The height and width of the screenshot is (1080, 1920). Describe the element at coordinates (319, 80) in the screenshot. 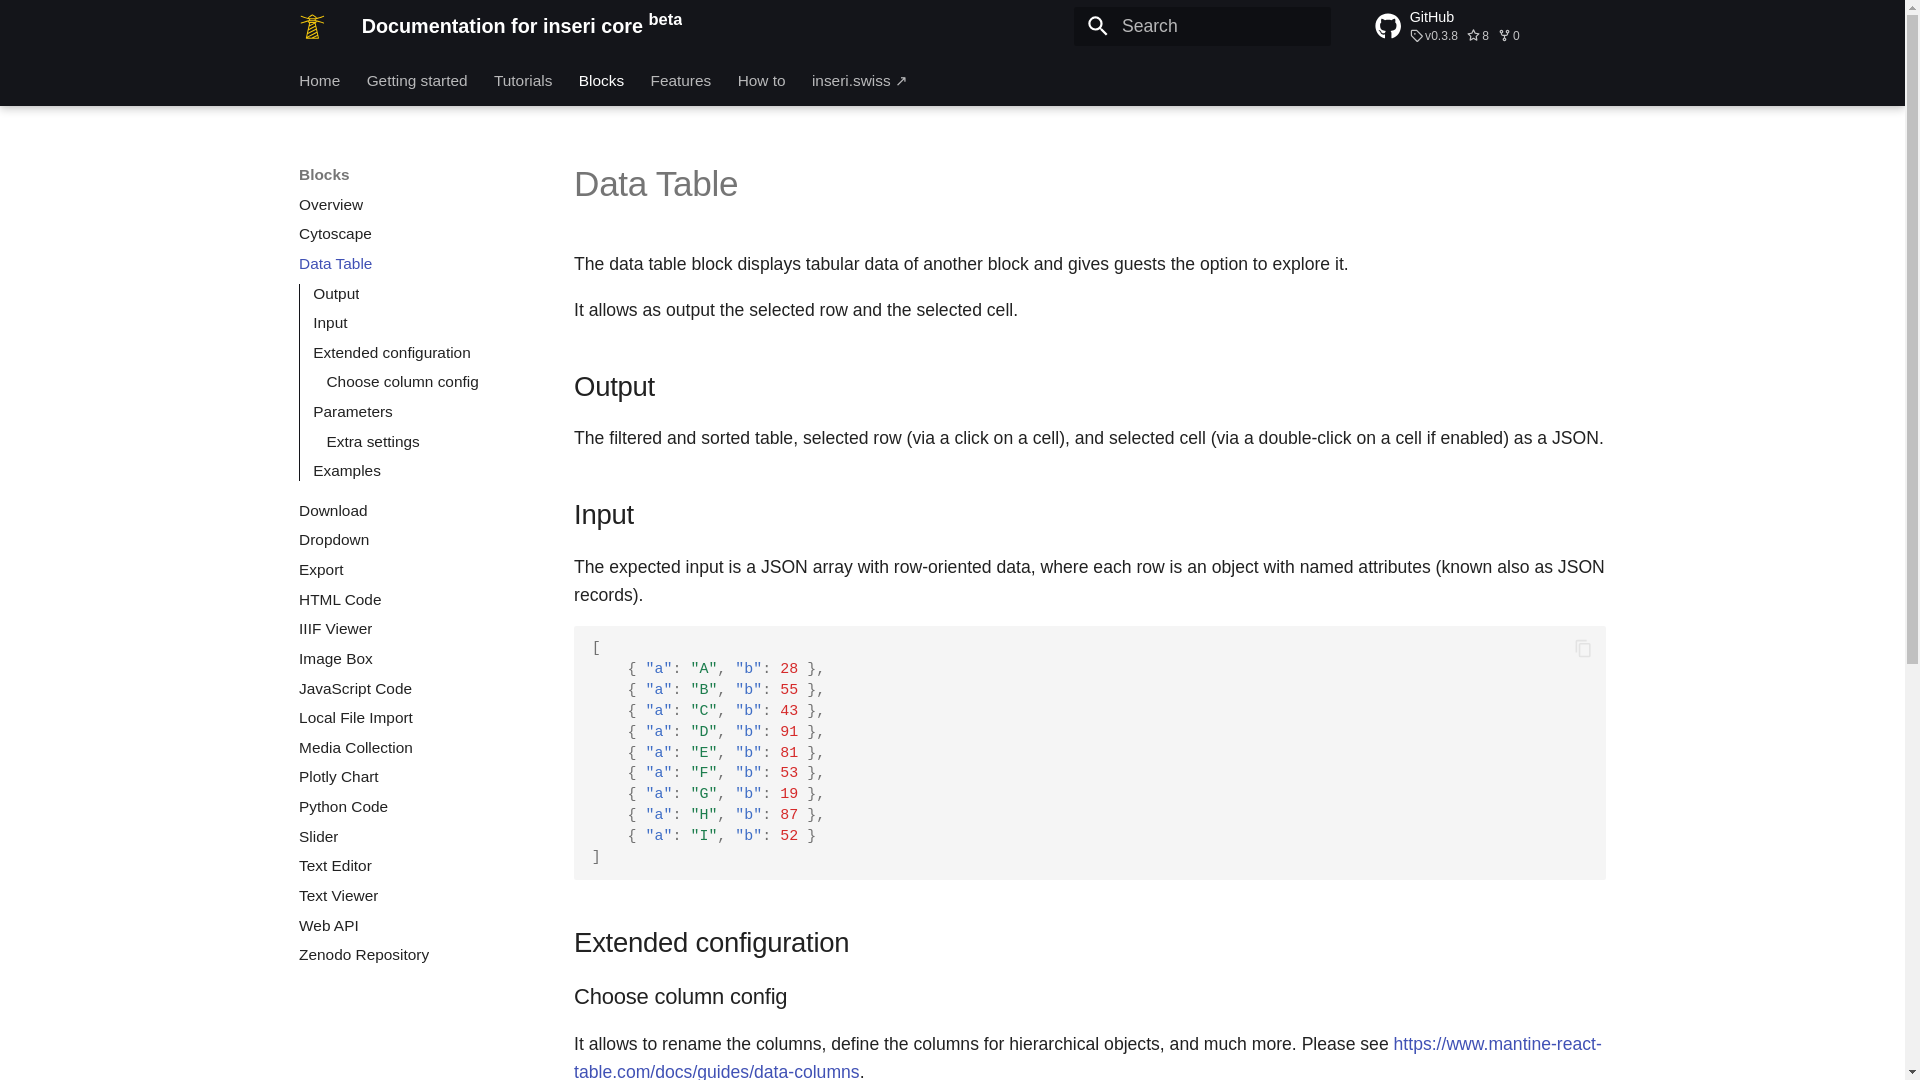

I see `Home` at that location.